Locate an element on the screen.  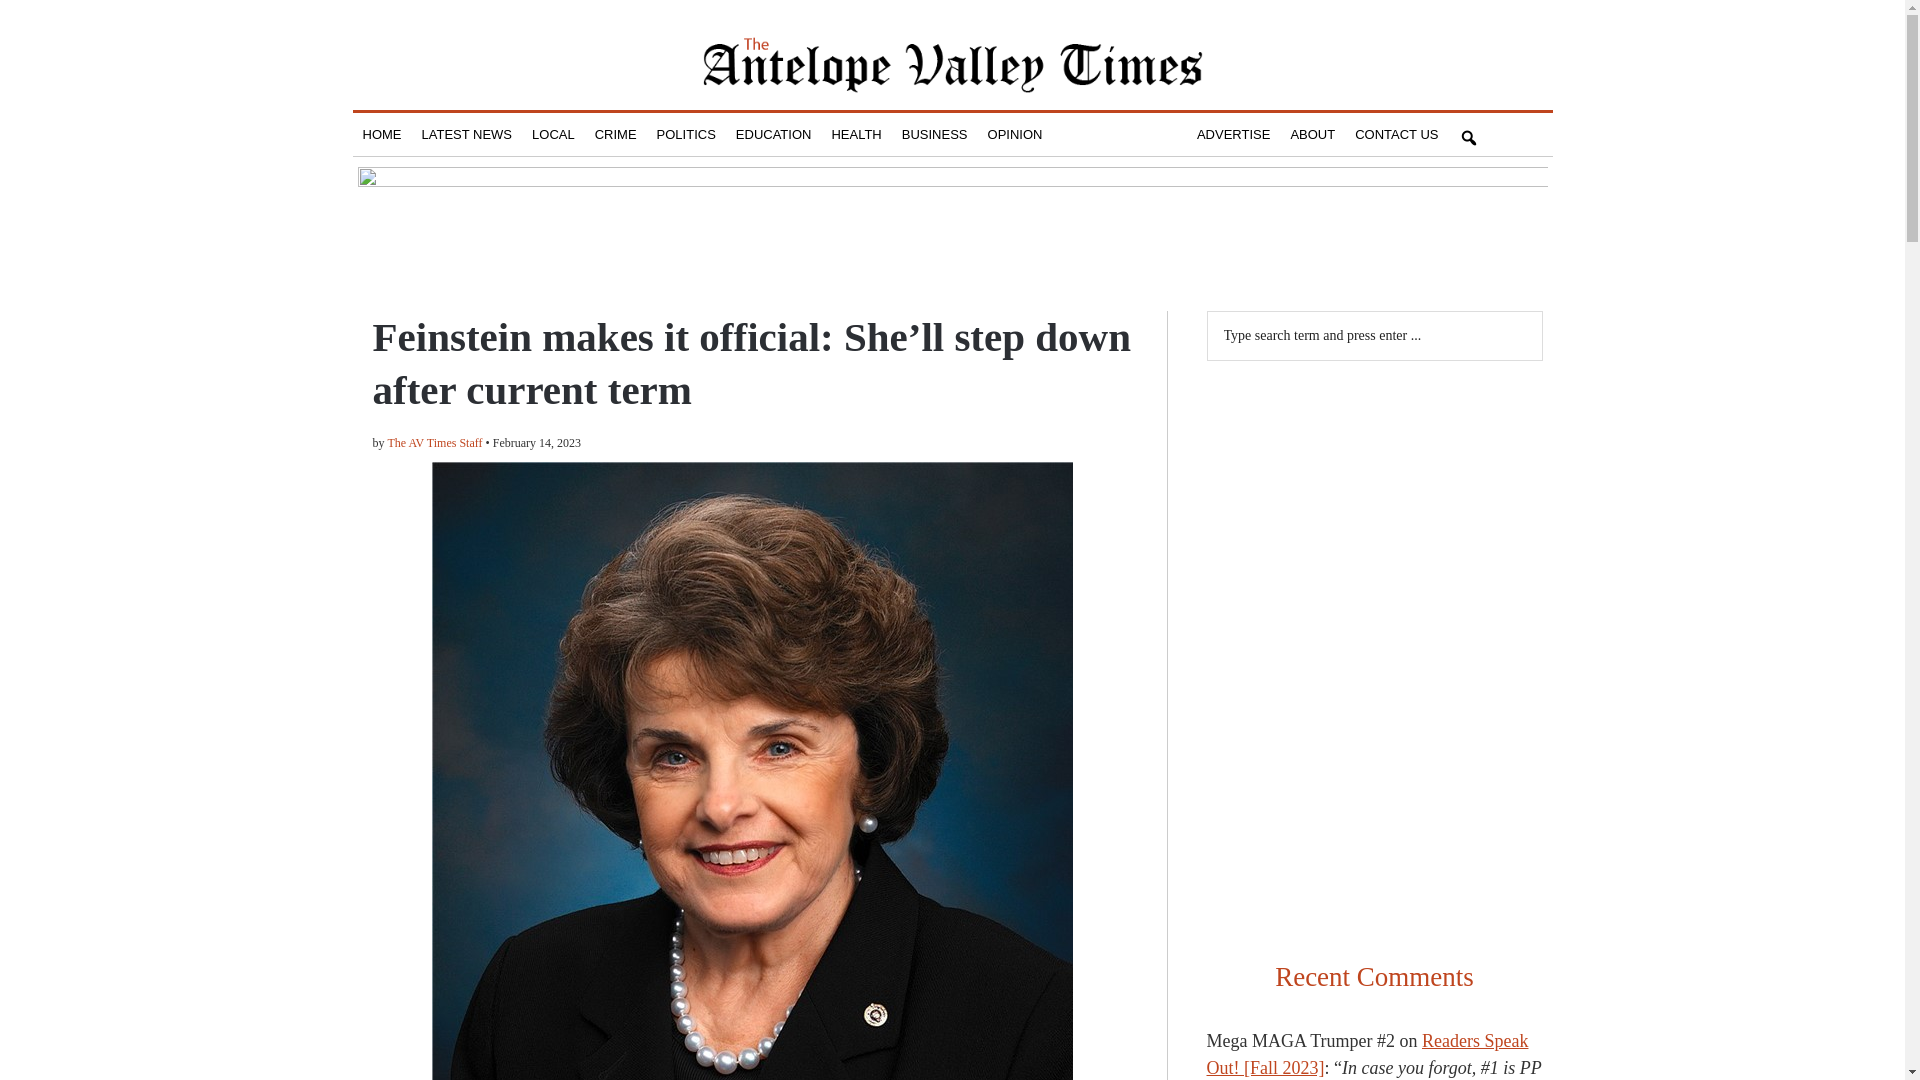
ABOUT is located at coordinates (1312, 134).